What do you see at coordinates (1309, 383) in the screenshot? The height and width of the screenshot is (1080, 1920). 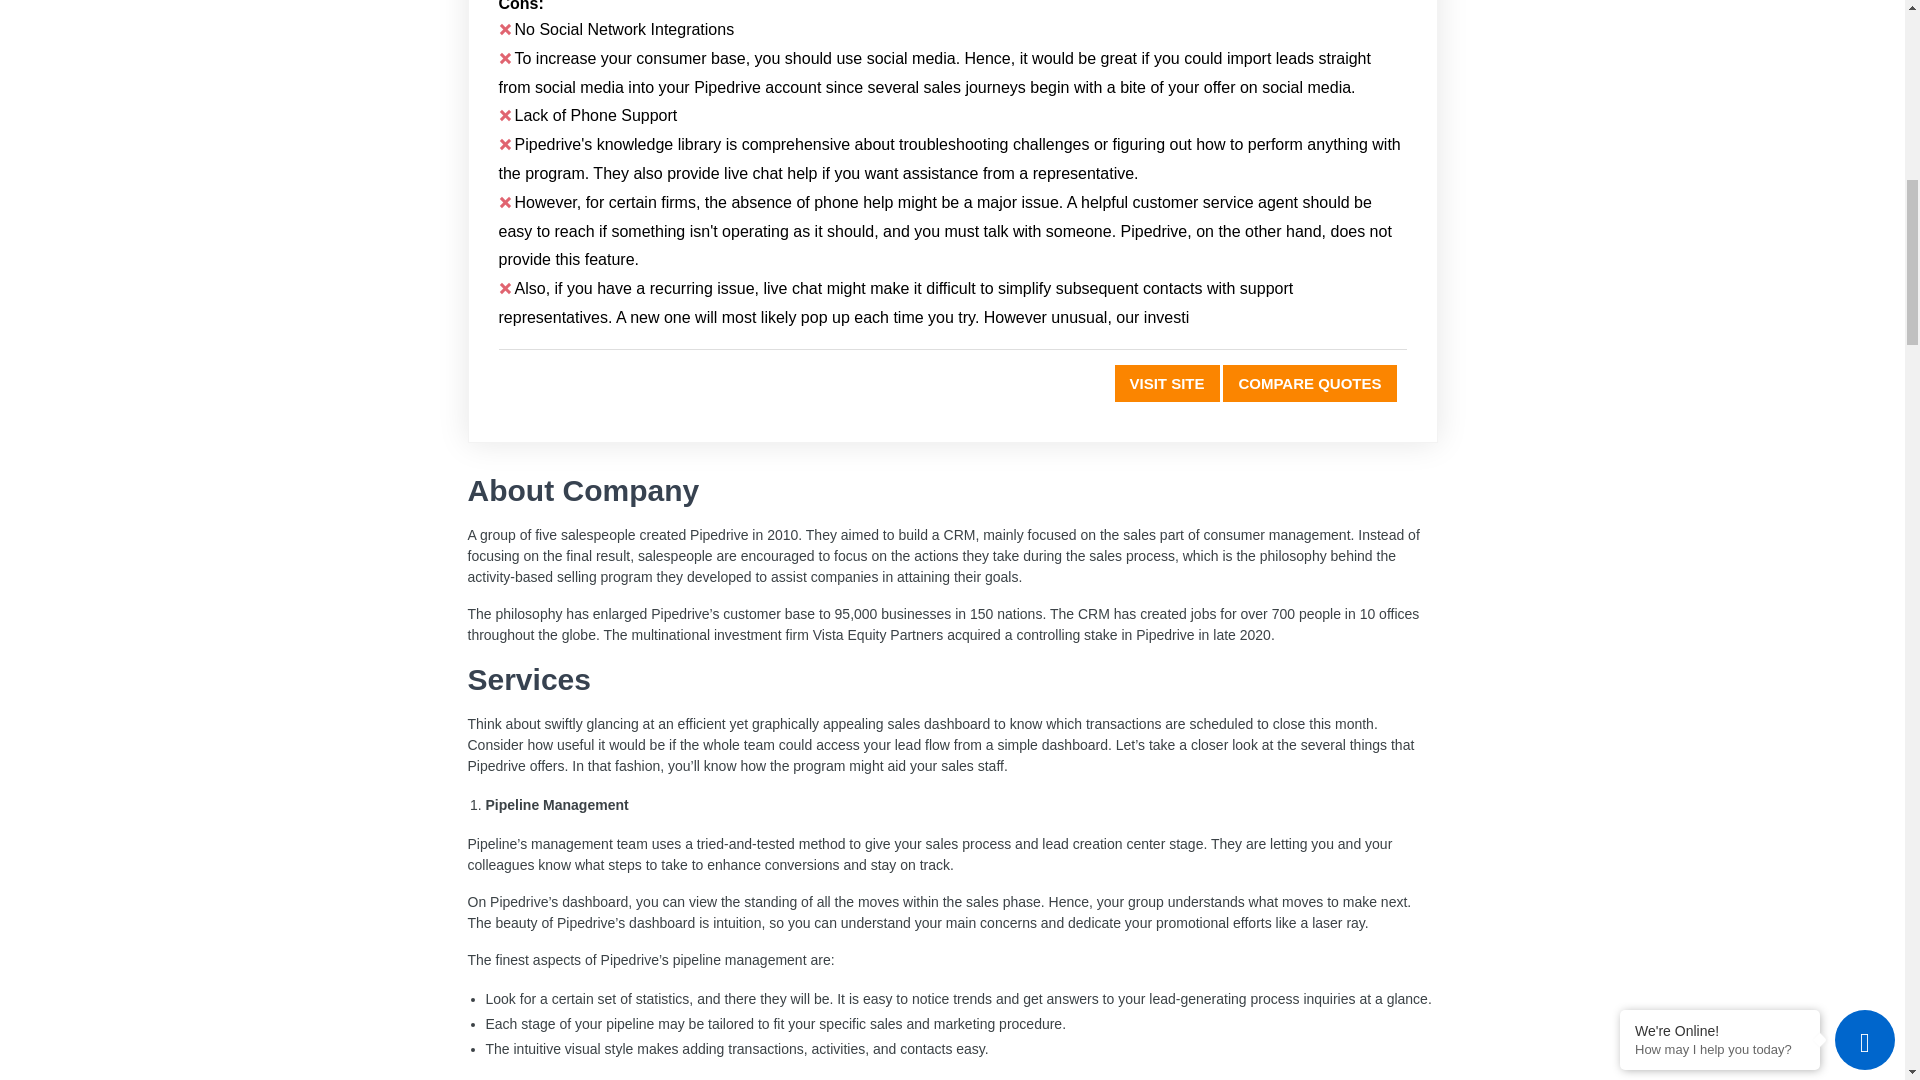 I see `Pipedrive` at bounding box center [1309, 383].